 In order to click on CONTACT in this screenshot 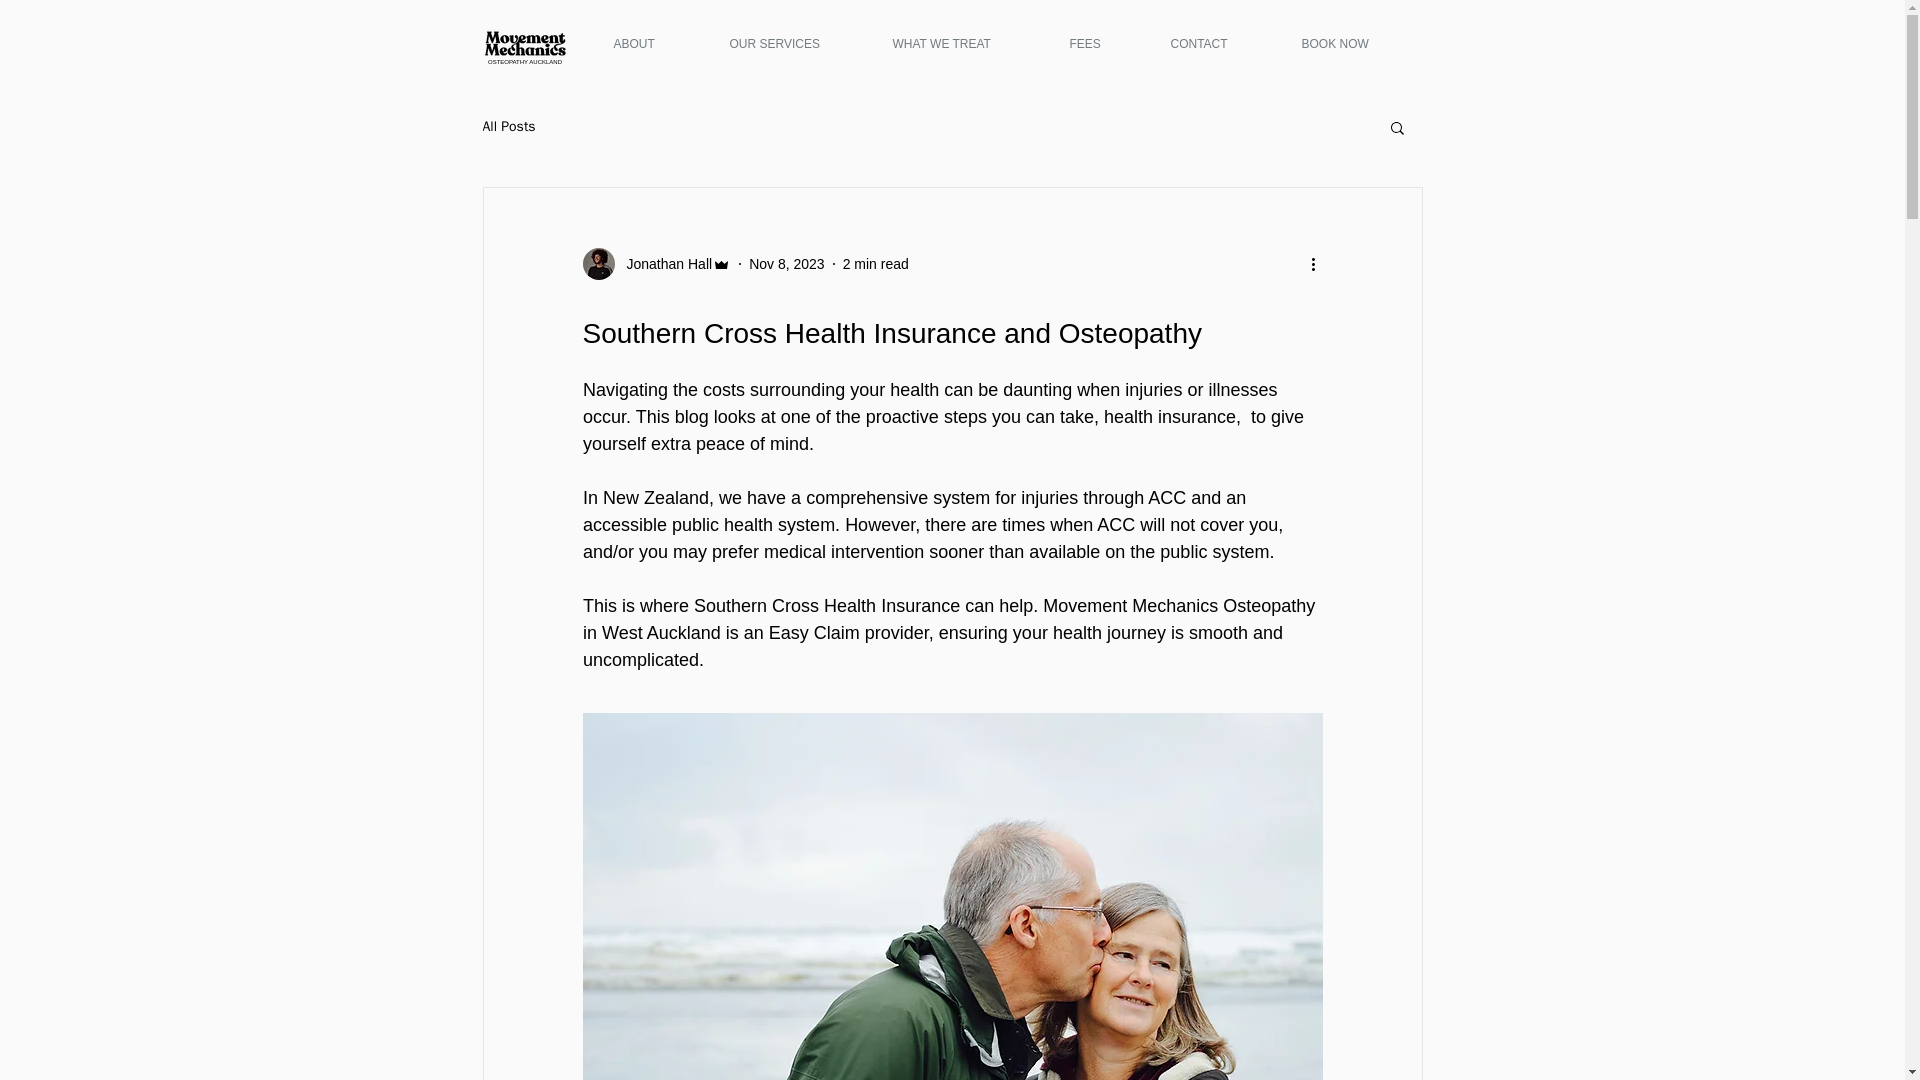, I will do `click(1220, 42)`.